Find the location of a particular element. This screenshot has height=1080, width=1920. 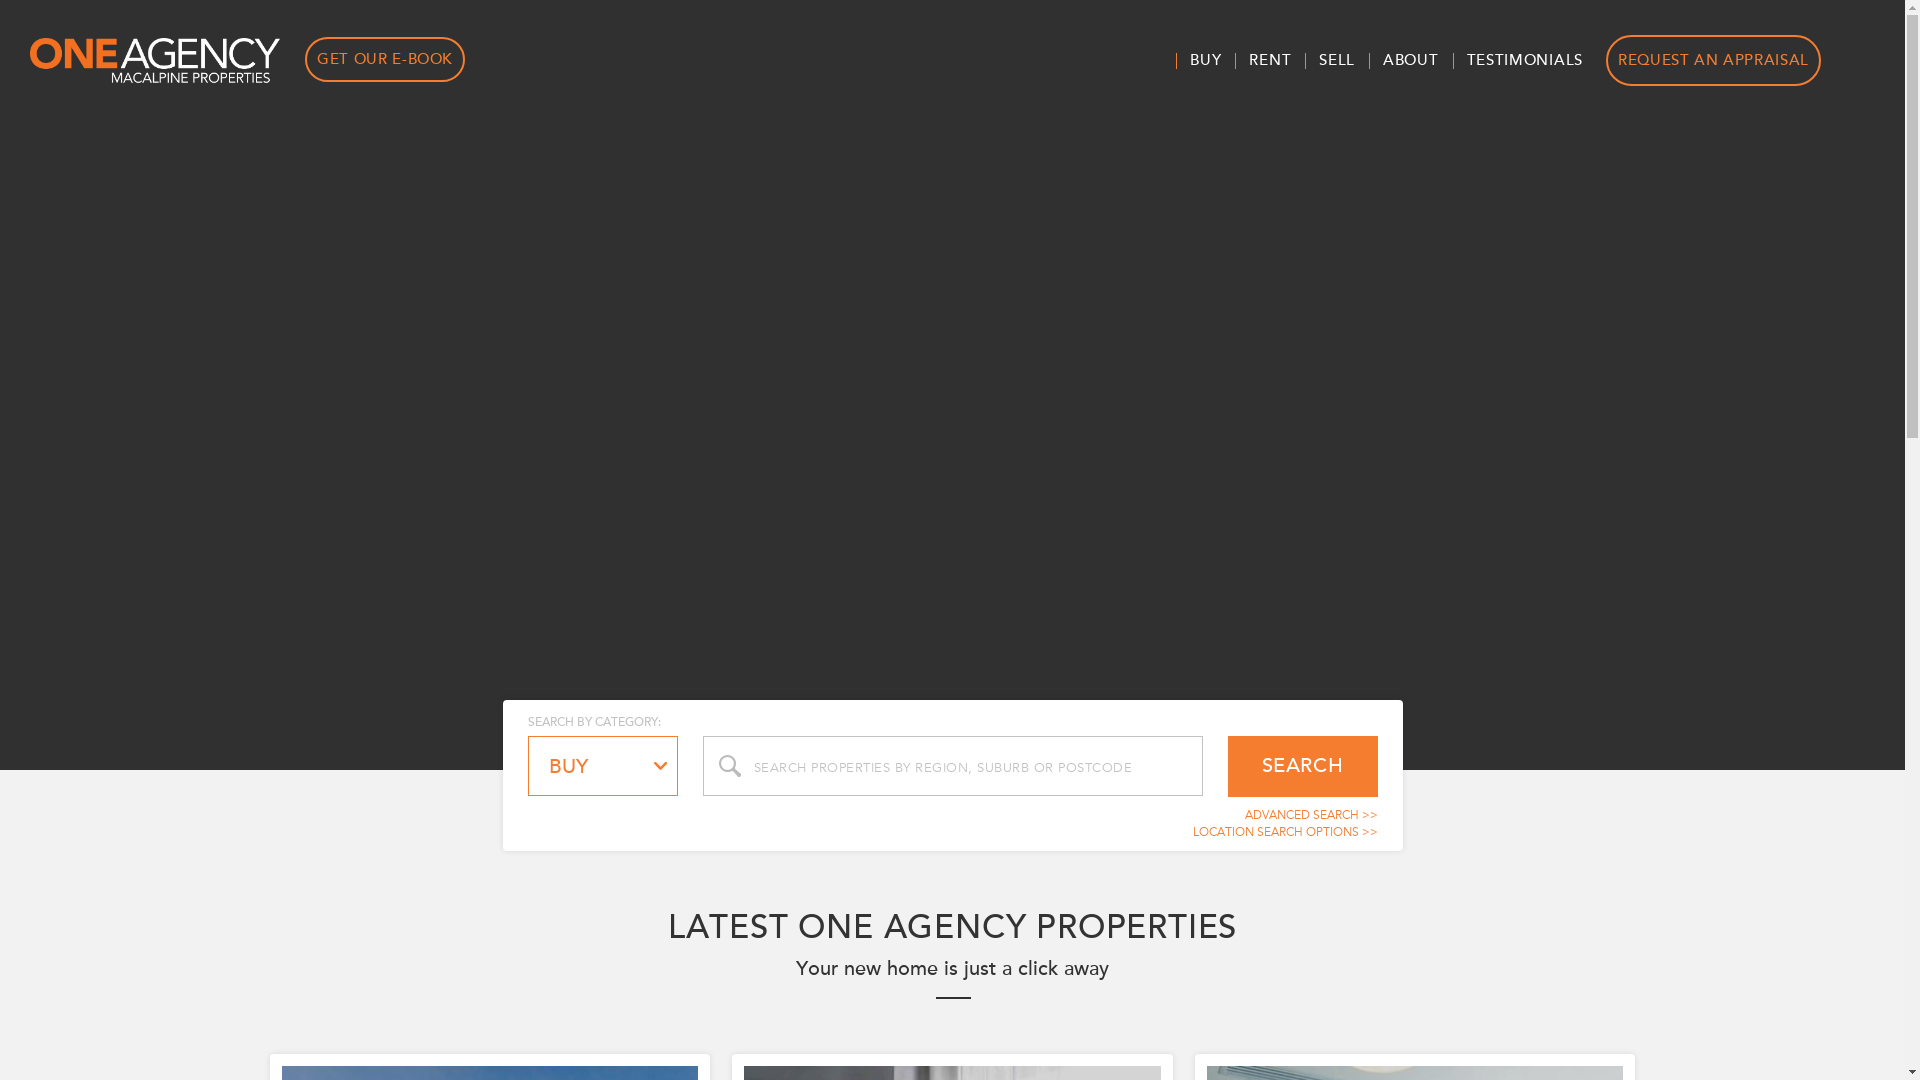

REQUEST AN APPRAISAL is located at coordinates (1714, 60).